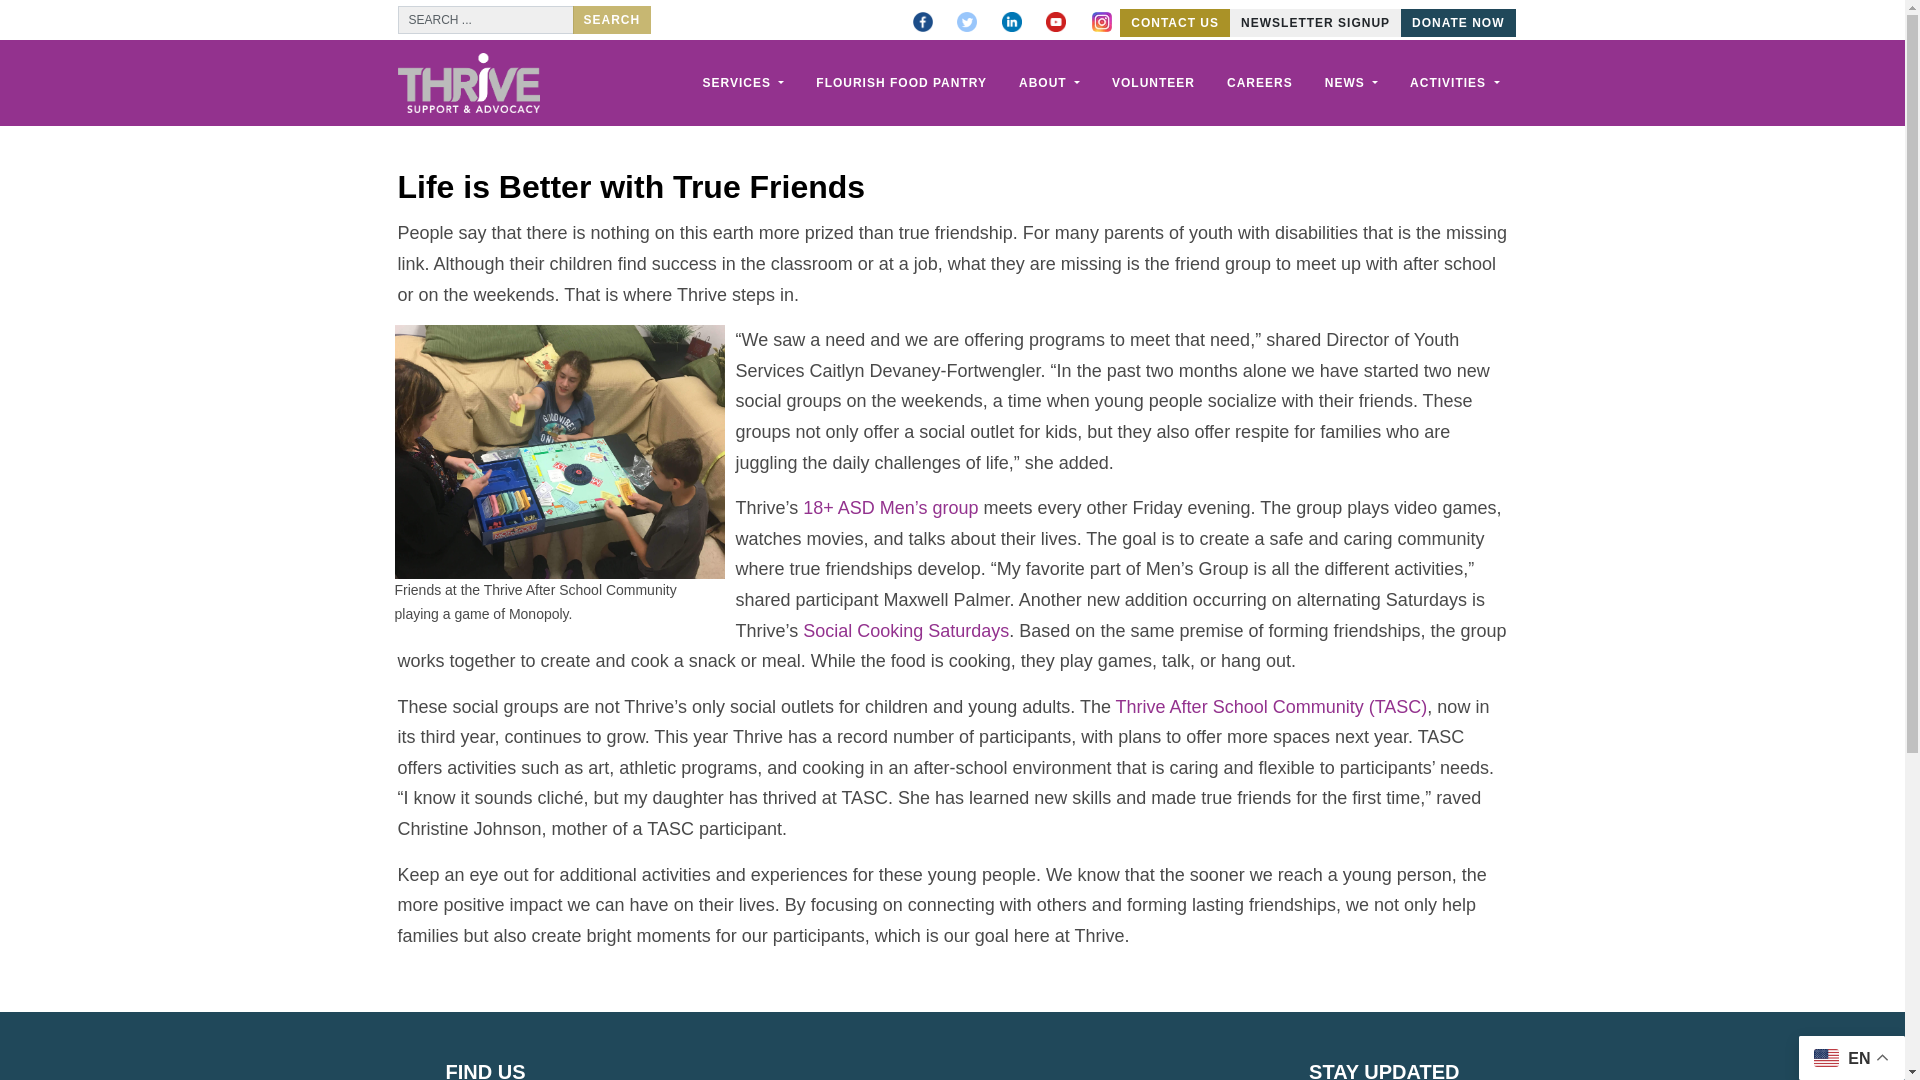 Image resolution: width=1920 pixels, height=1080 pixels. What do you see at coordinates (1316, 22) in the screenshot?
I see `NEWSLETTER SIGNUP` at bounding box center [1316, 22].